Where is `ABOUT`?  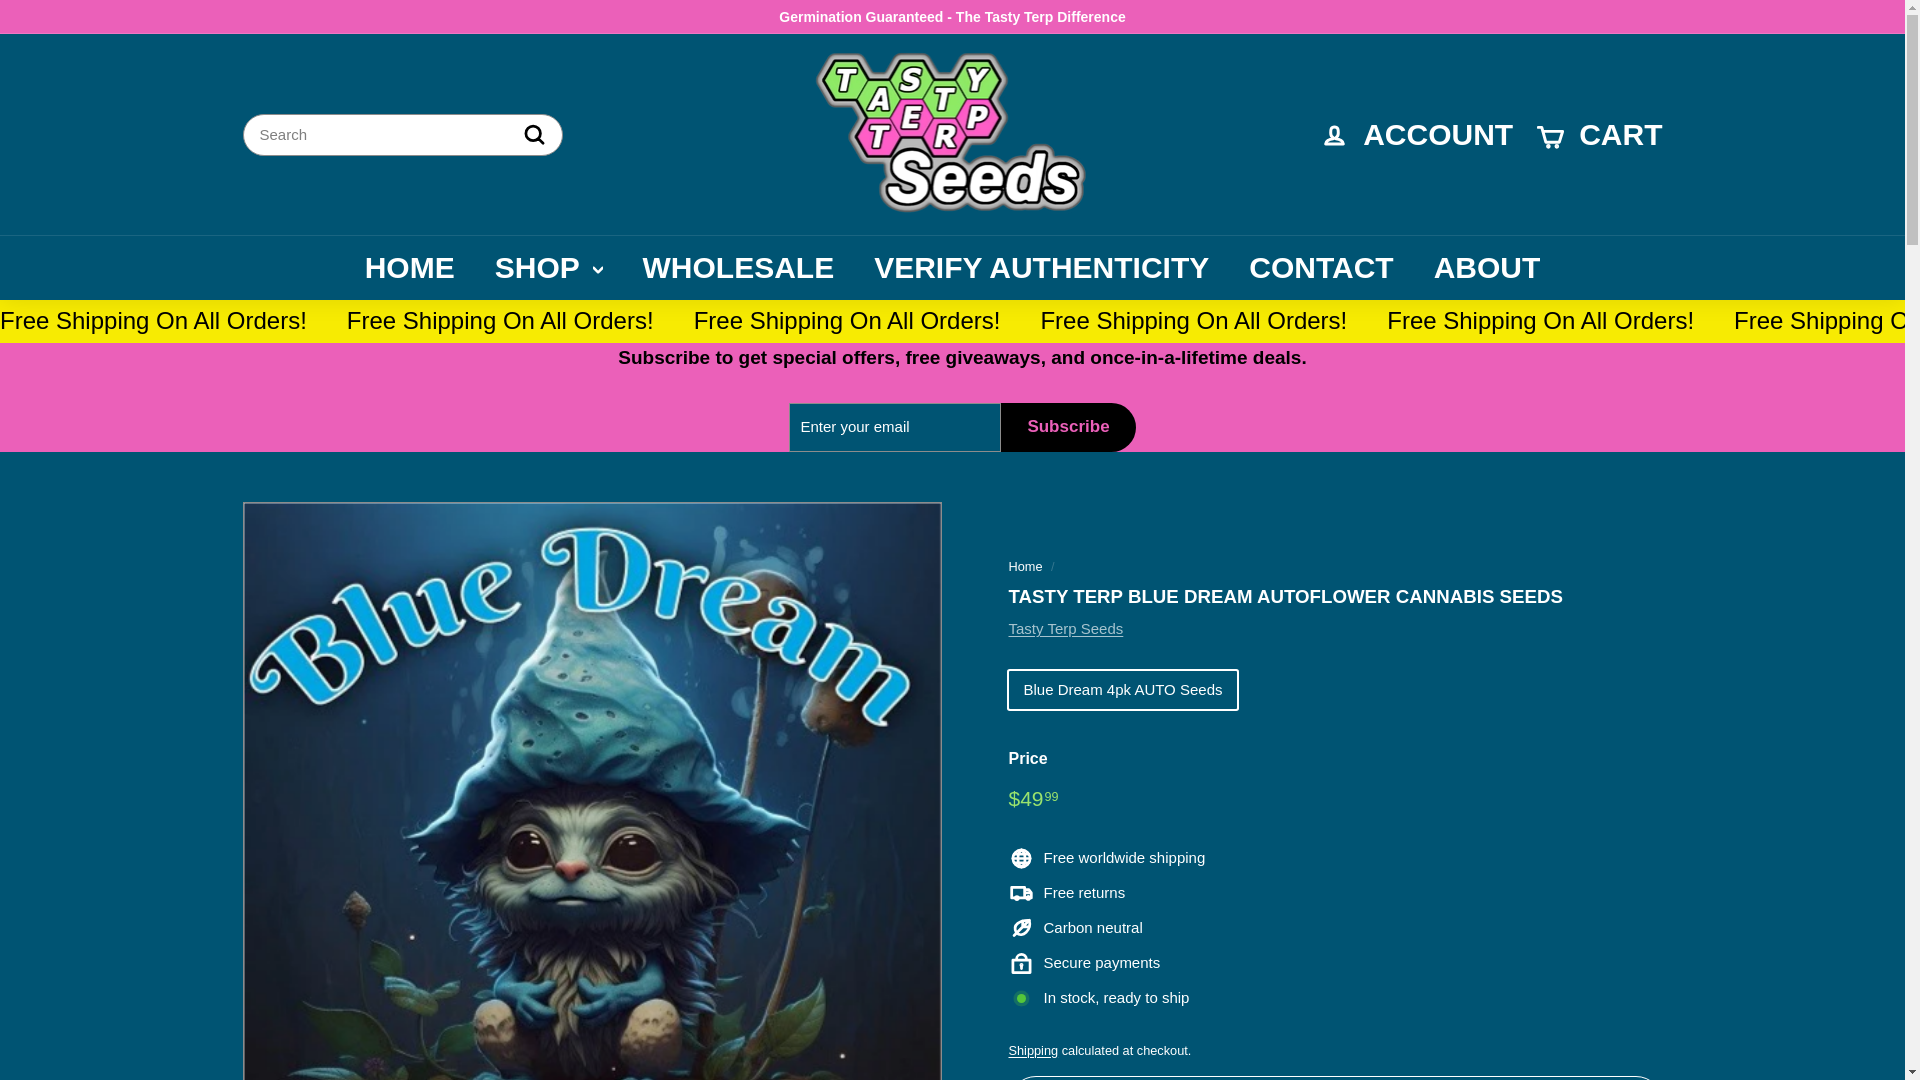
ABOUT is located at coordinates (1486, 268).